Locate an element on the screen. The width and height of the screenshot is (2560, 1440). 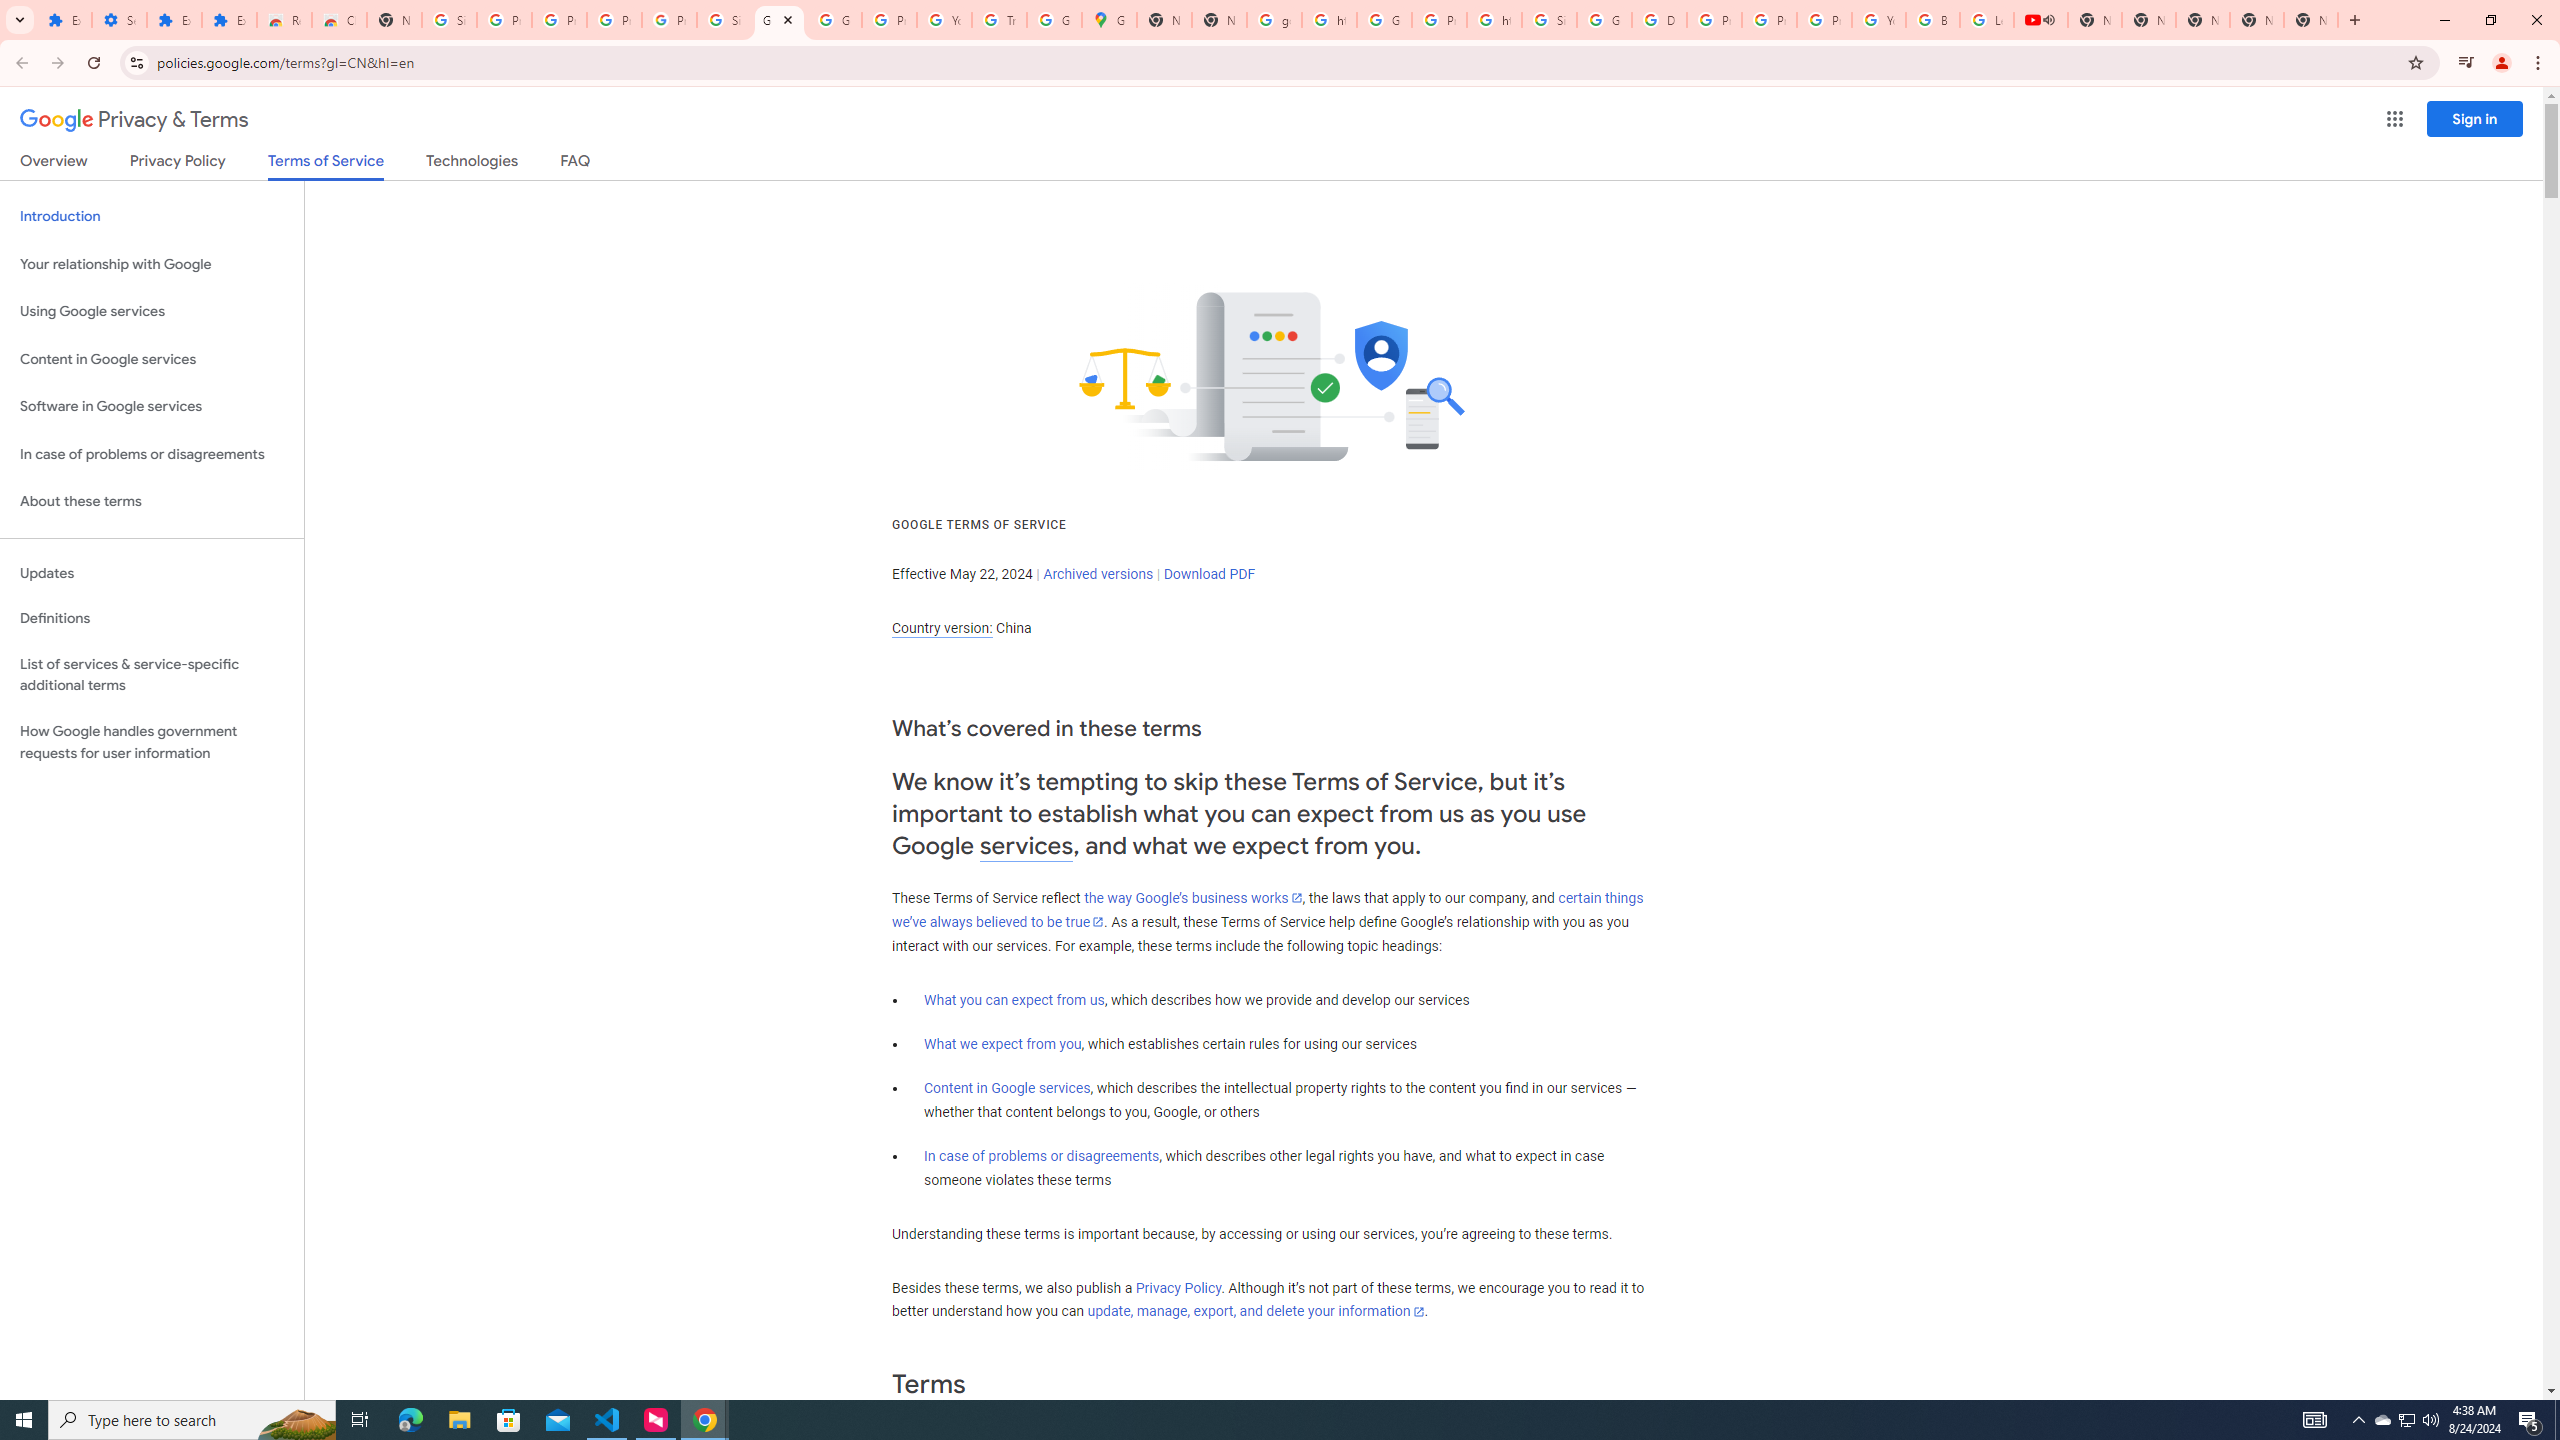
Software in Google services is located at coordinates (152, 406).